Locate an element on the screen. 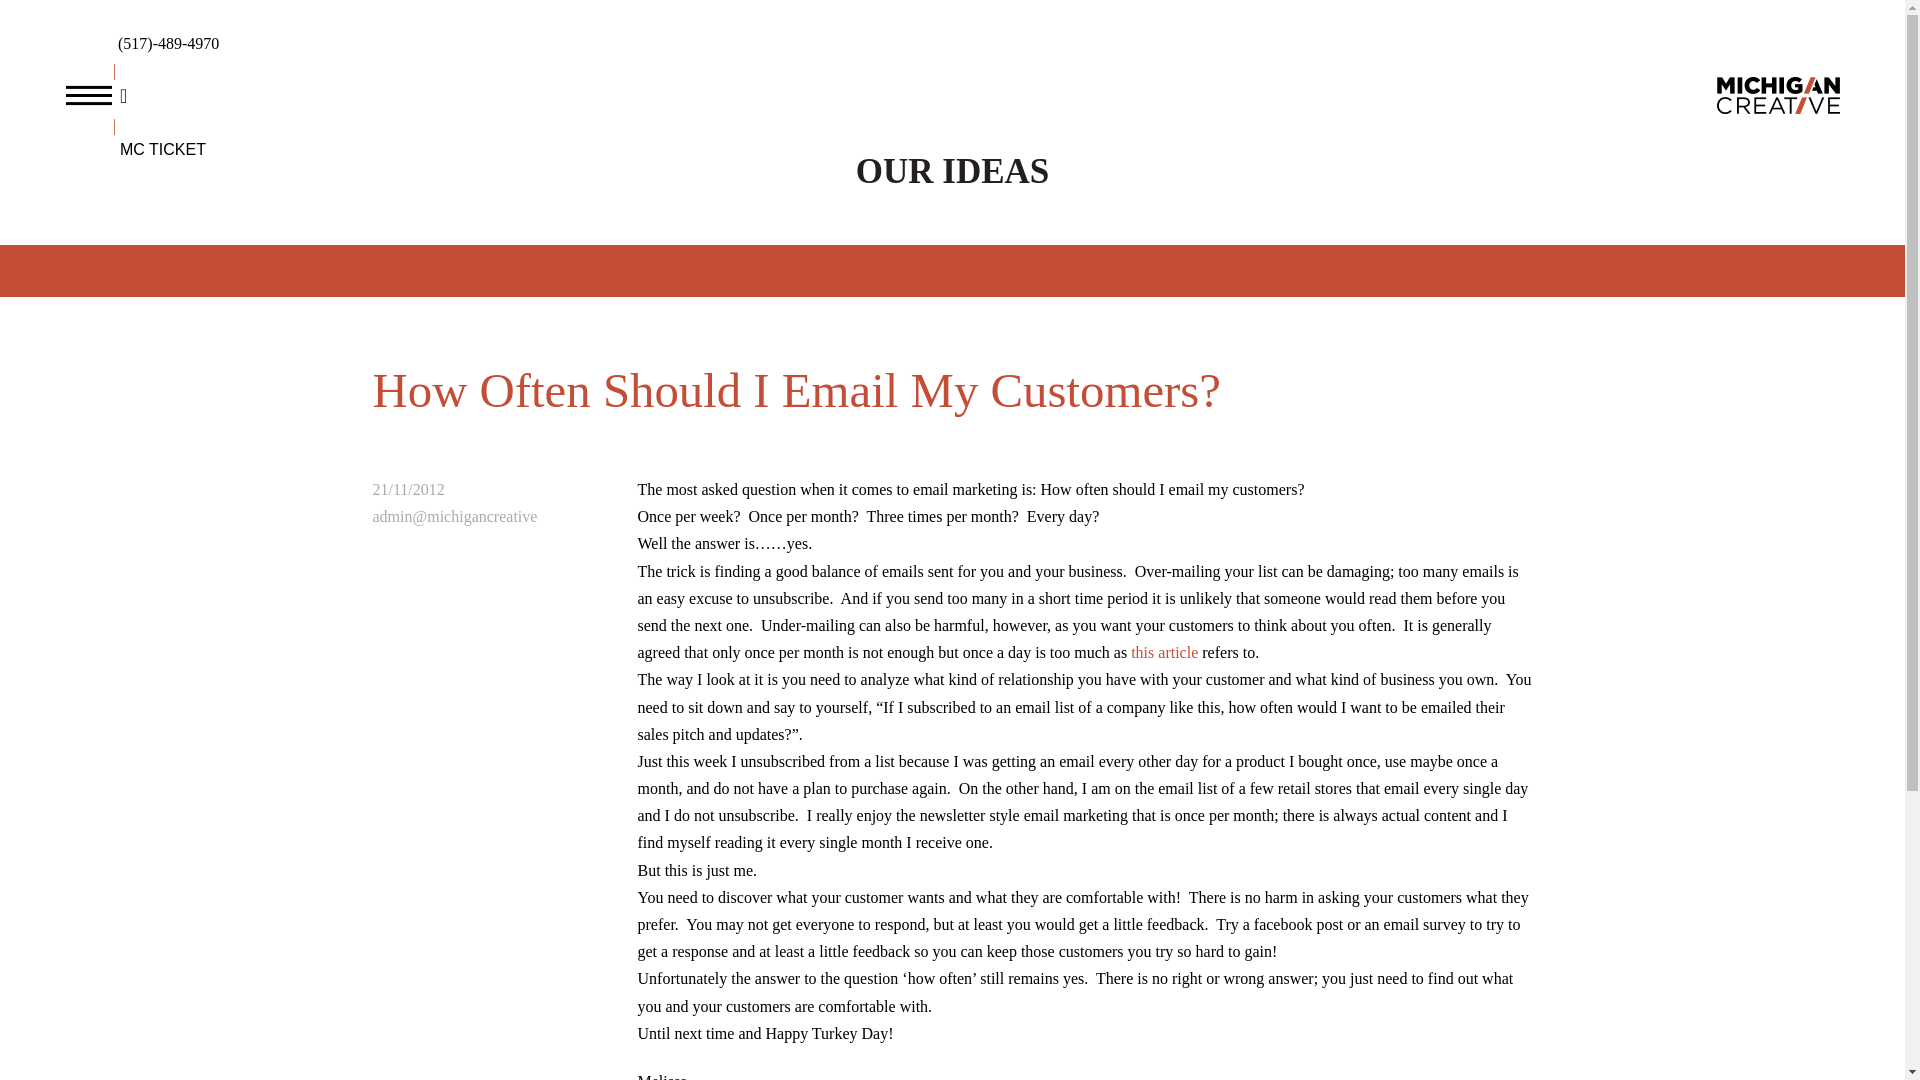 This screenshot has height=1080, width=1920. MC TICKET is located at coordinates (172, 150).